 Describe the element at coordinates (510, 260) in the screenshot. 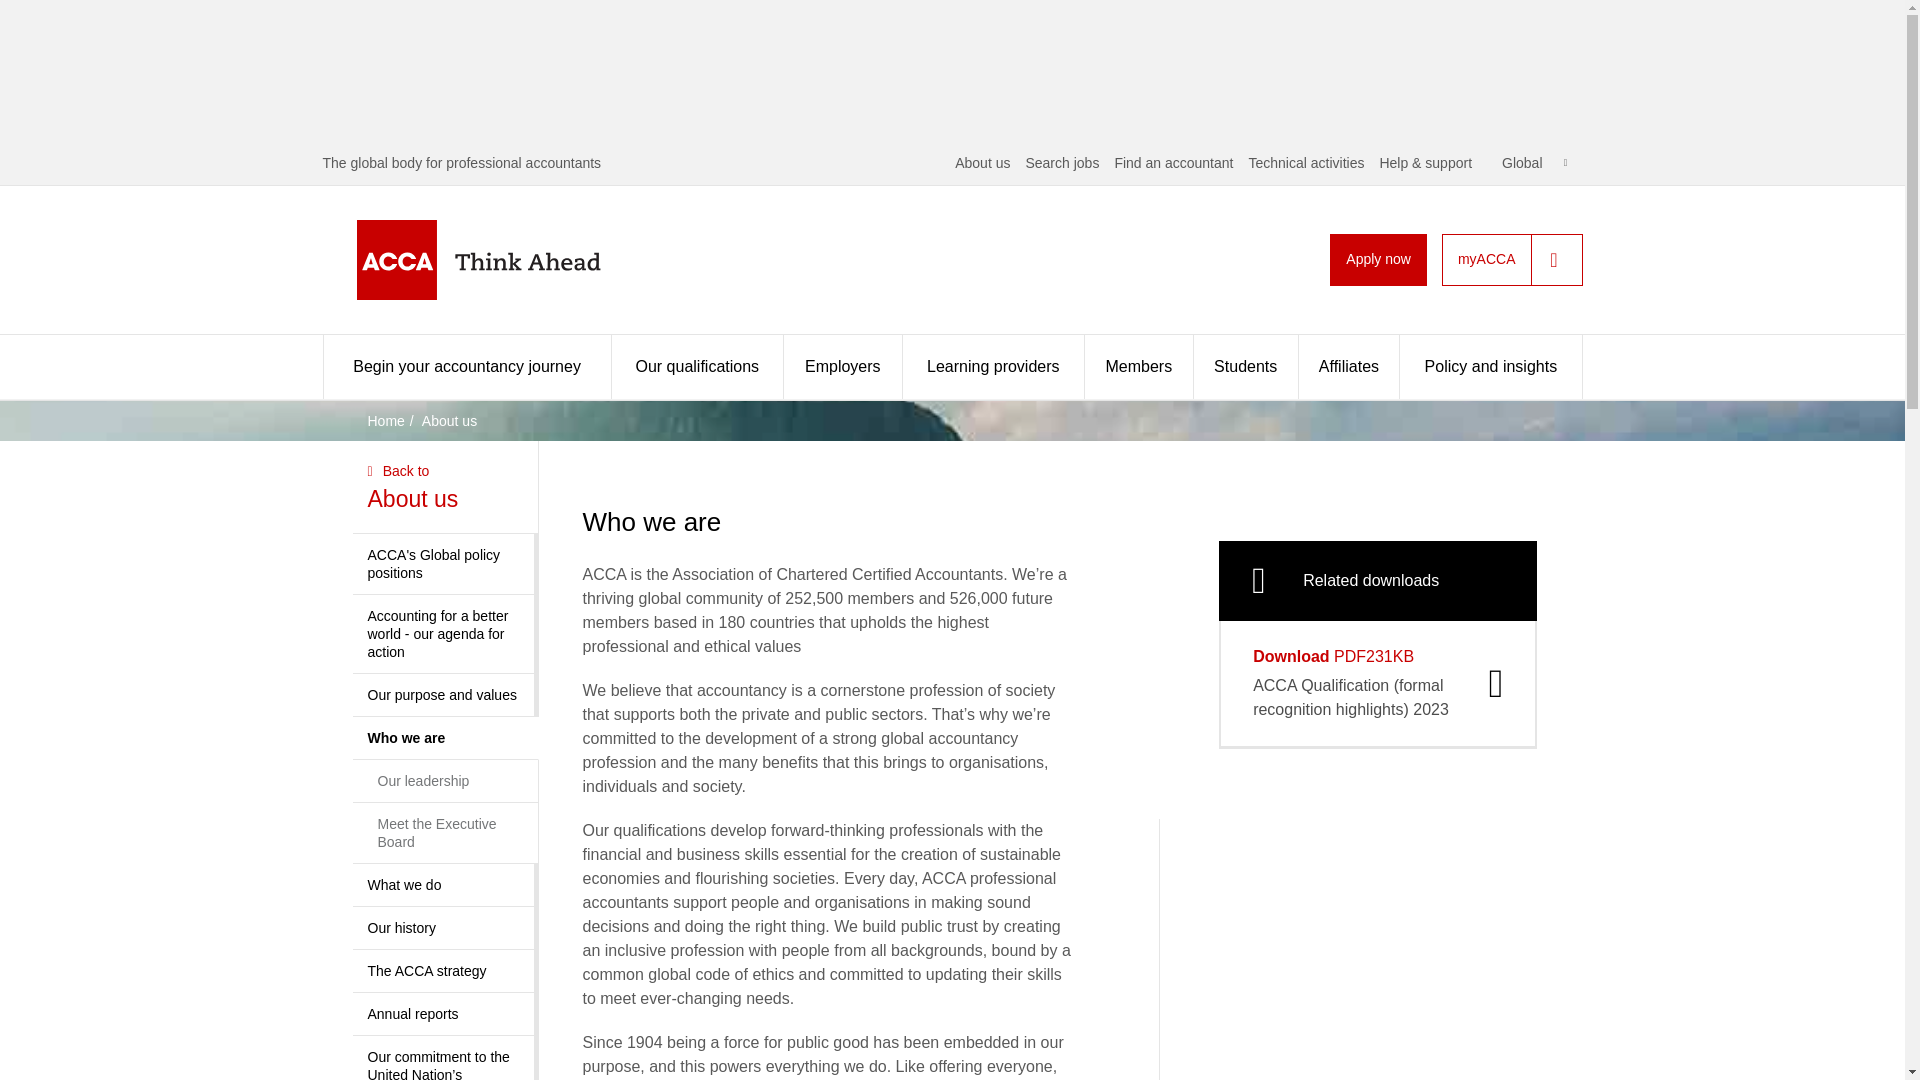

I see `Home` at that location.